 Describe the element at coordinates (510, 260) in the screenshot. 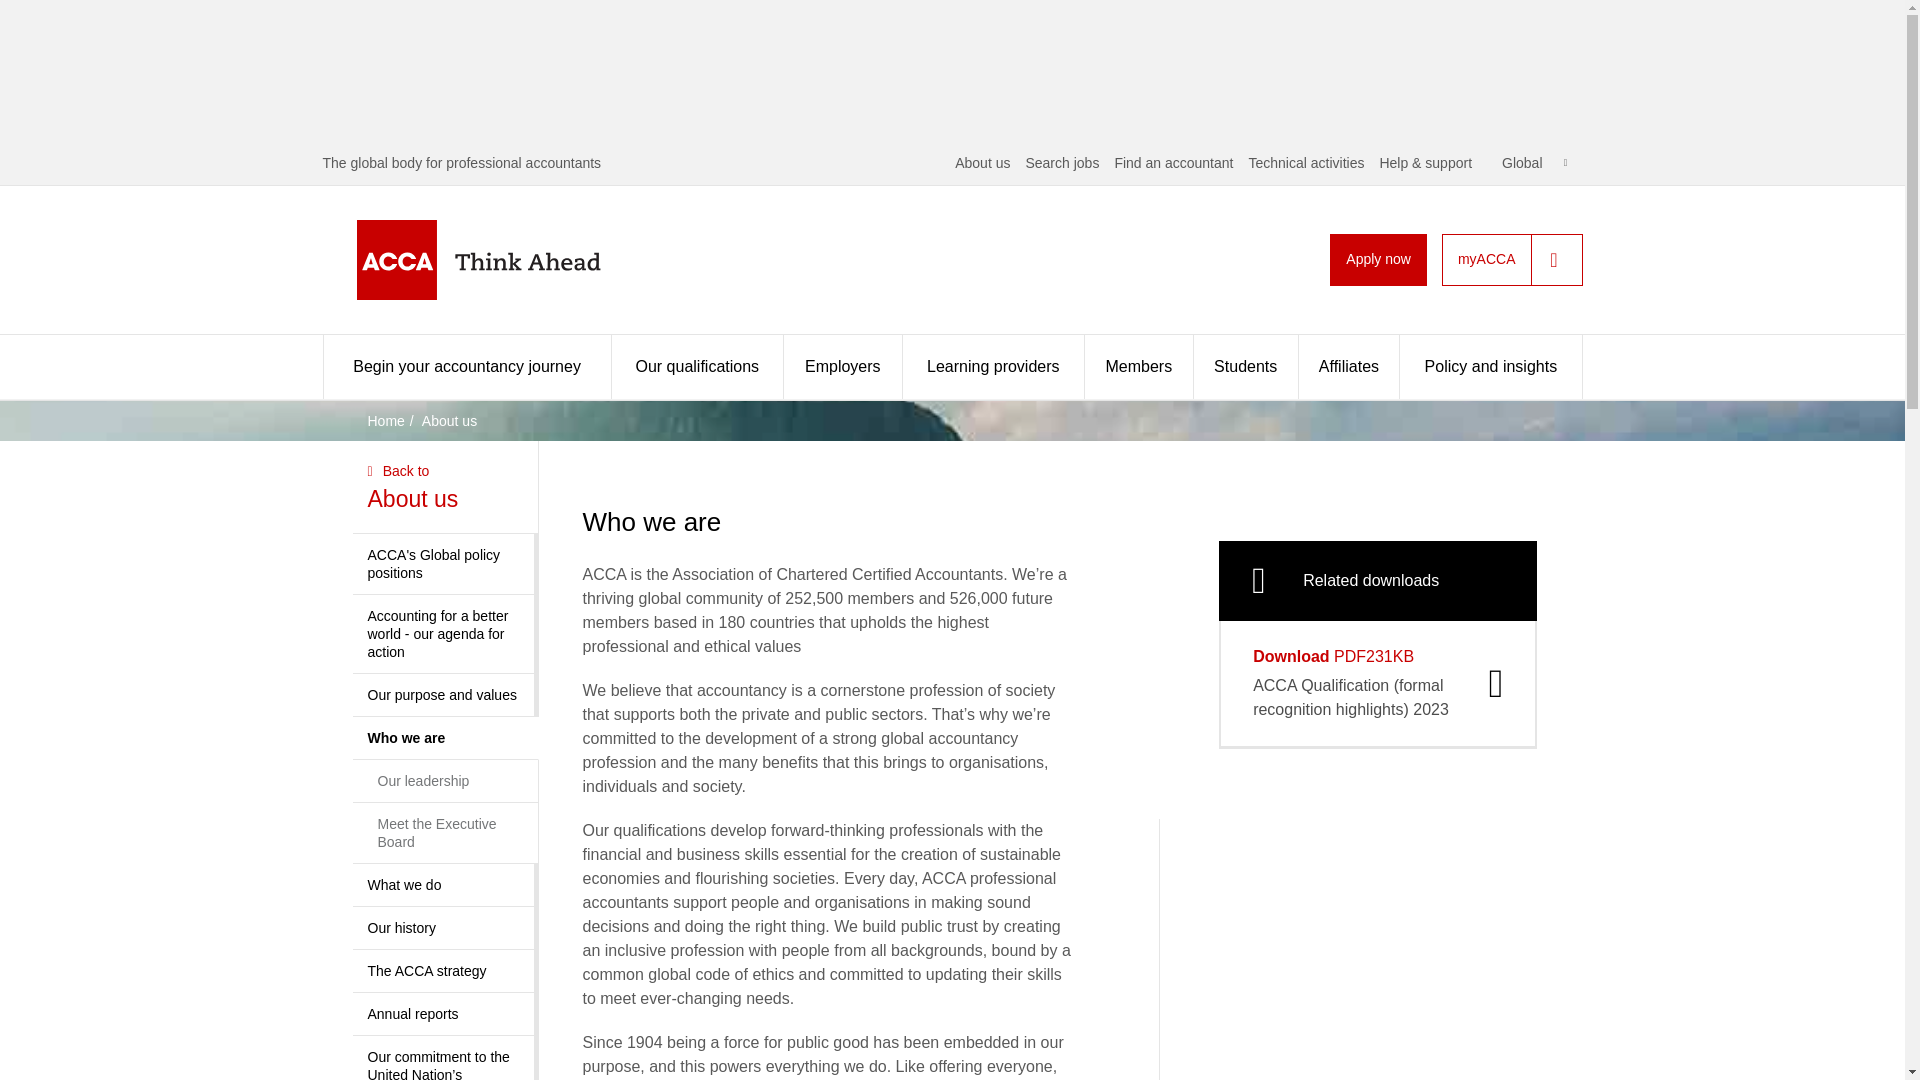

I see `Home` at that location.